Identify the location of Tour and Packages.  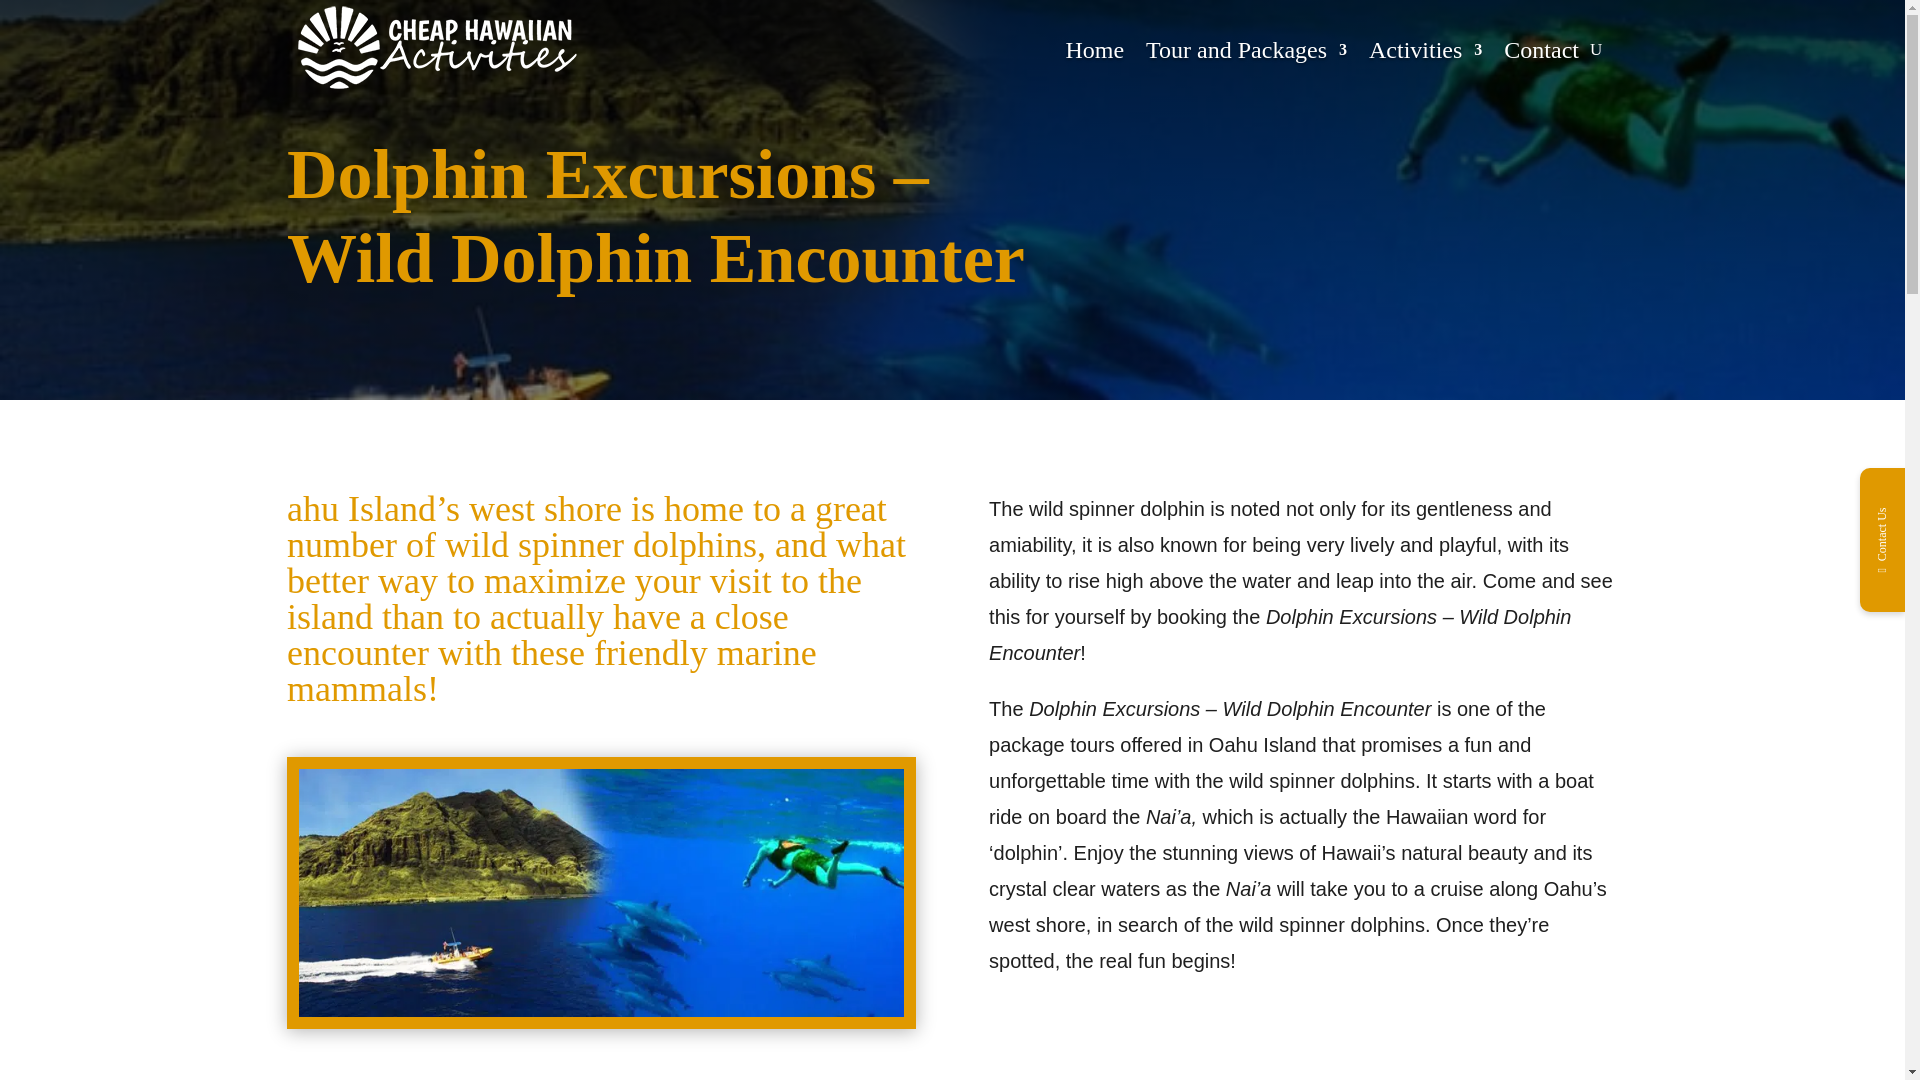
(1246, 50).